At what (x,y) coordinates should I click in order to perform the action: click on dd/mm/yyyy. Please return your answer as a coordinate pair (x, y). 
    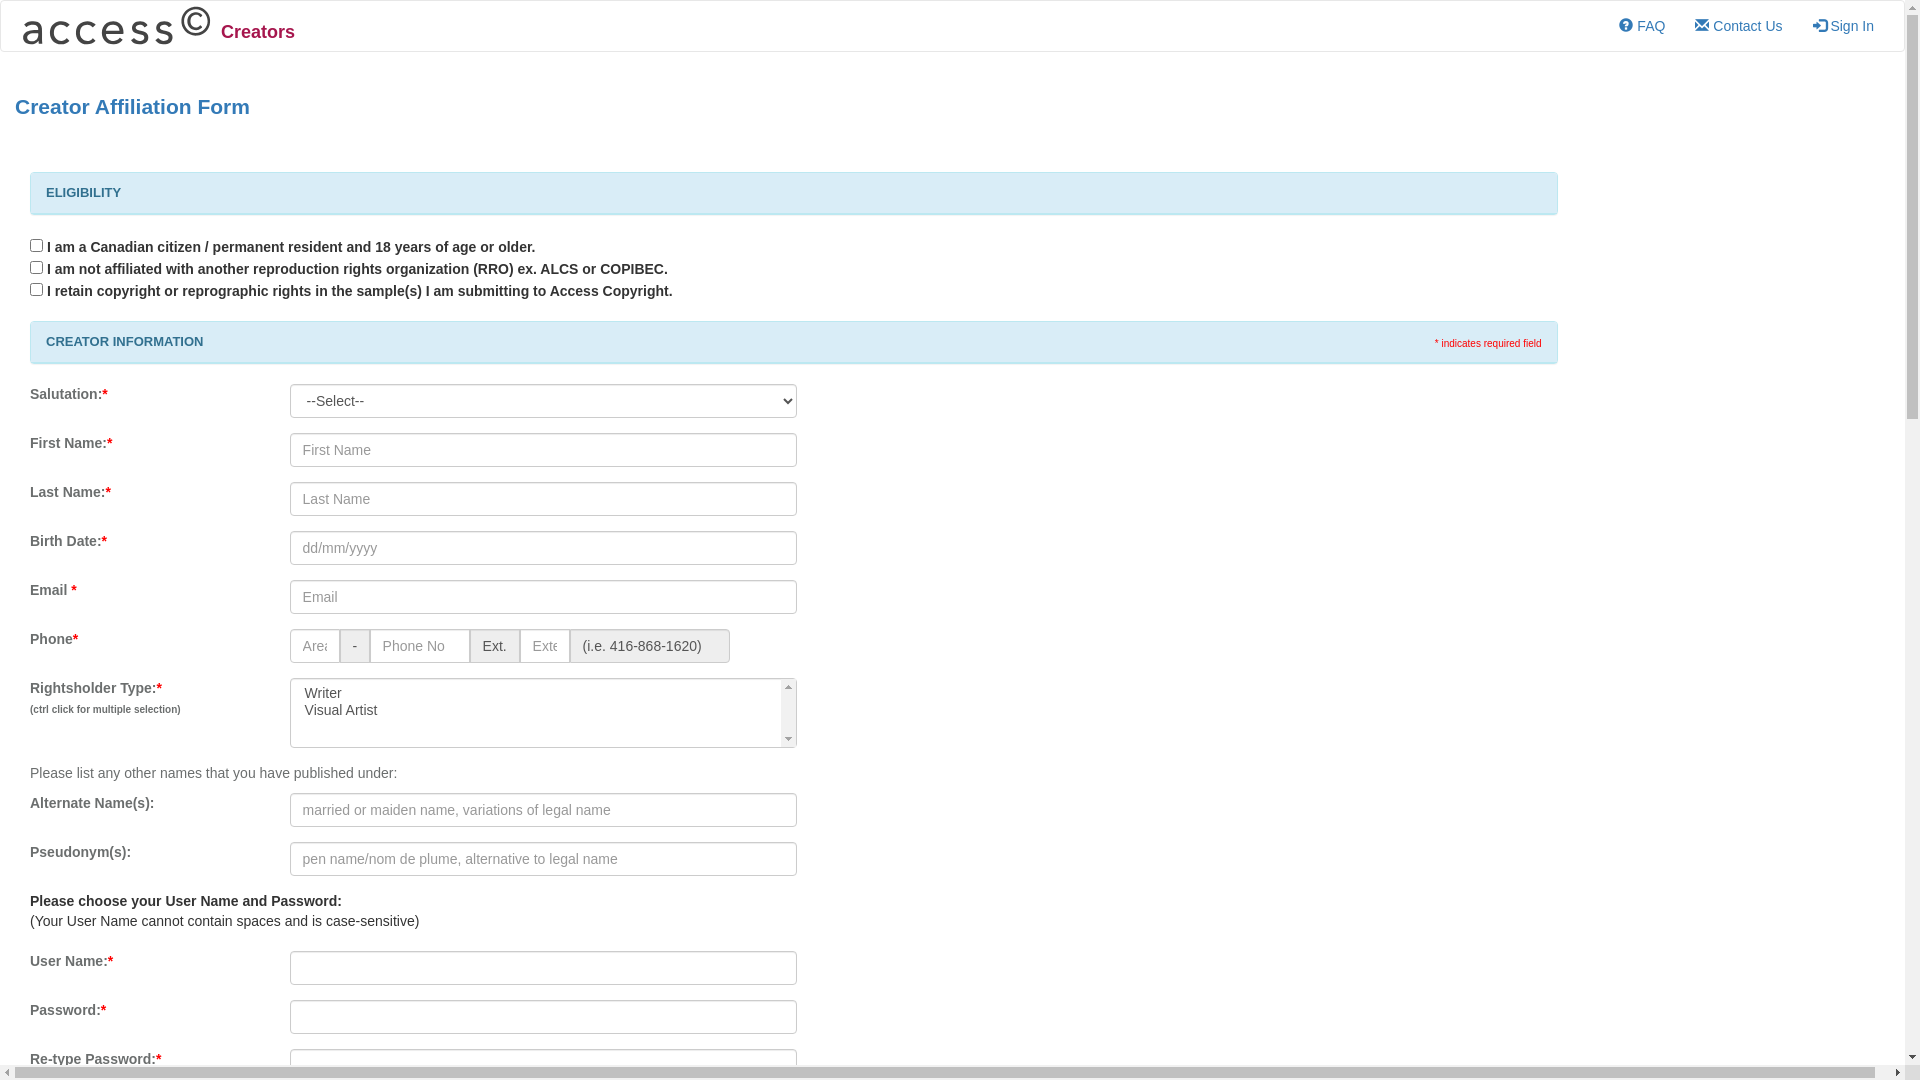
    Looking at the image, I should click on (544, 548).